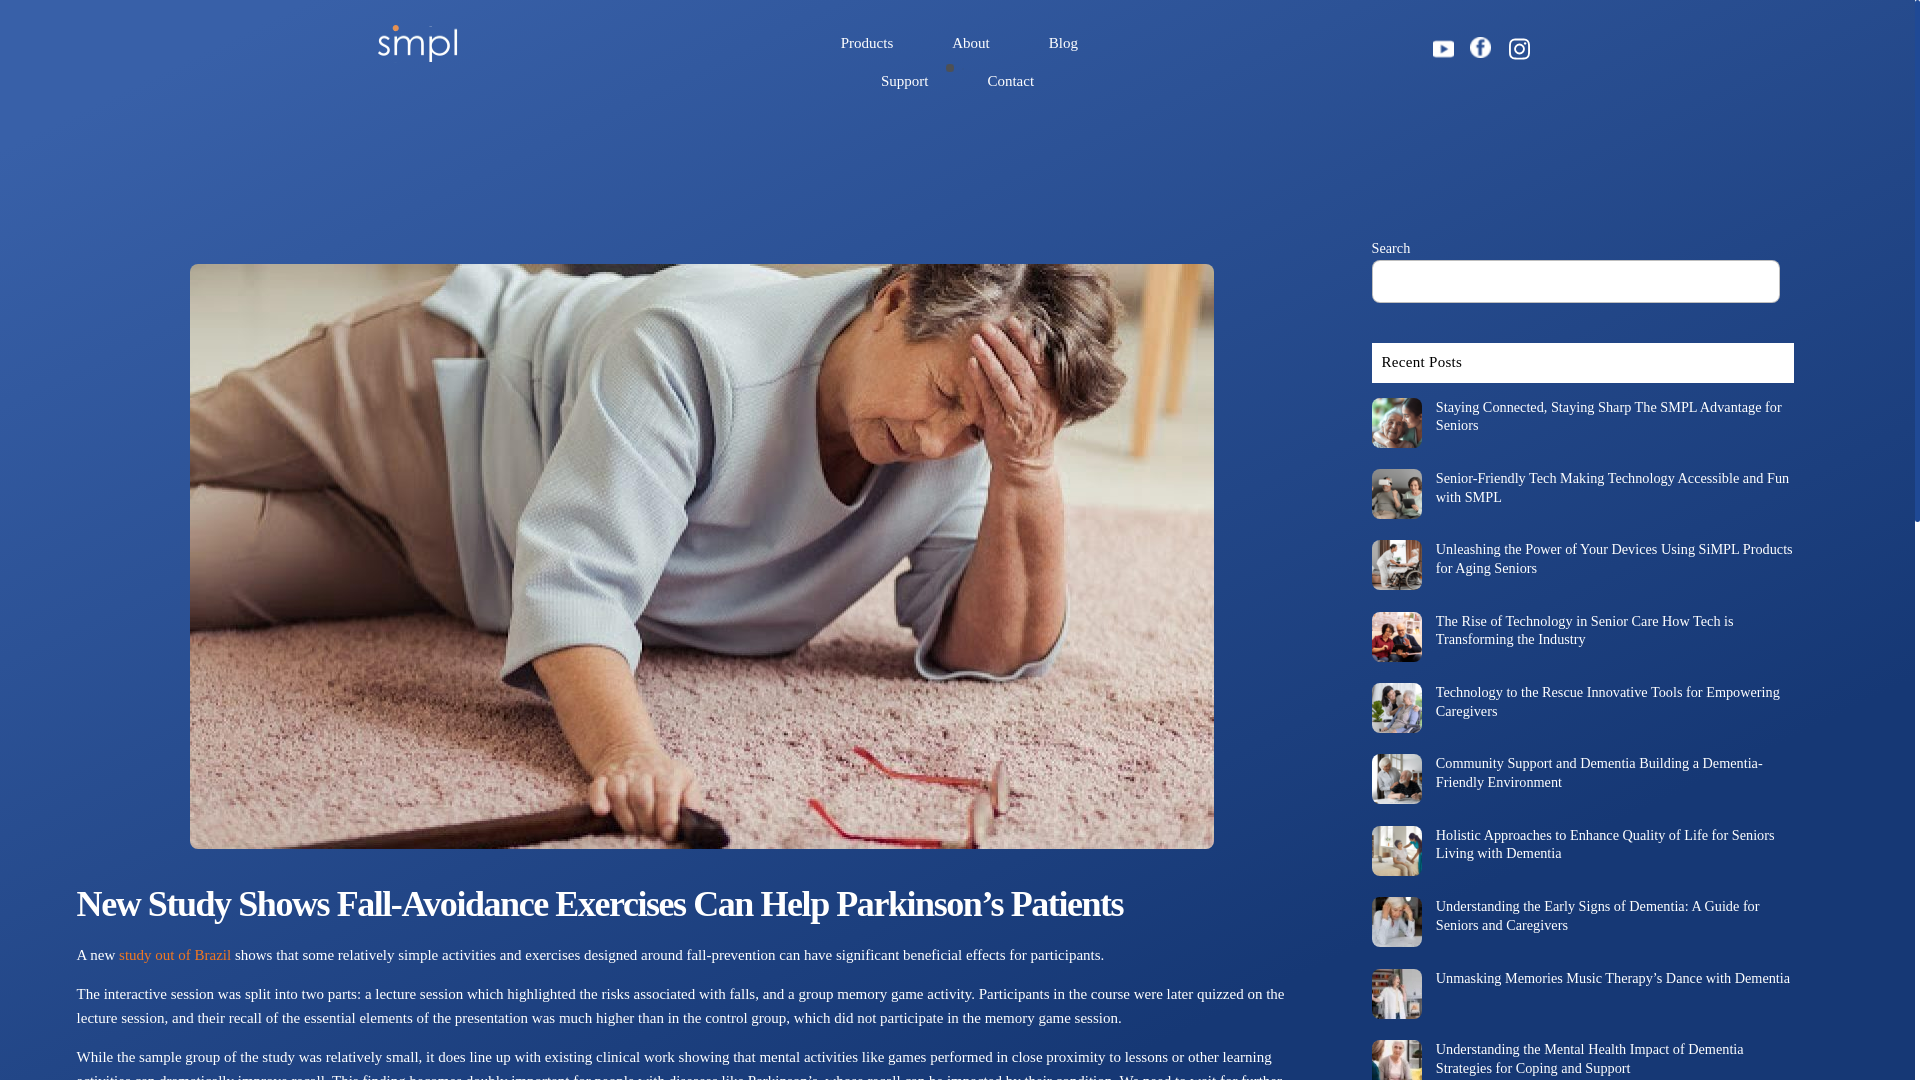 The width and height of the screenshot is (1920, 1080). What do you see at coordinates (970, 43) in the screenshot?
I see `About` at bounding box center [970, 43].